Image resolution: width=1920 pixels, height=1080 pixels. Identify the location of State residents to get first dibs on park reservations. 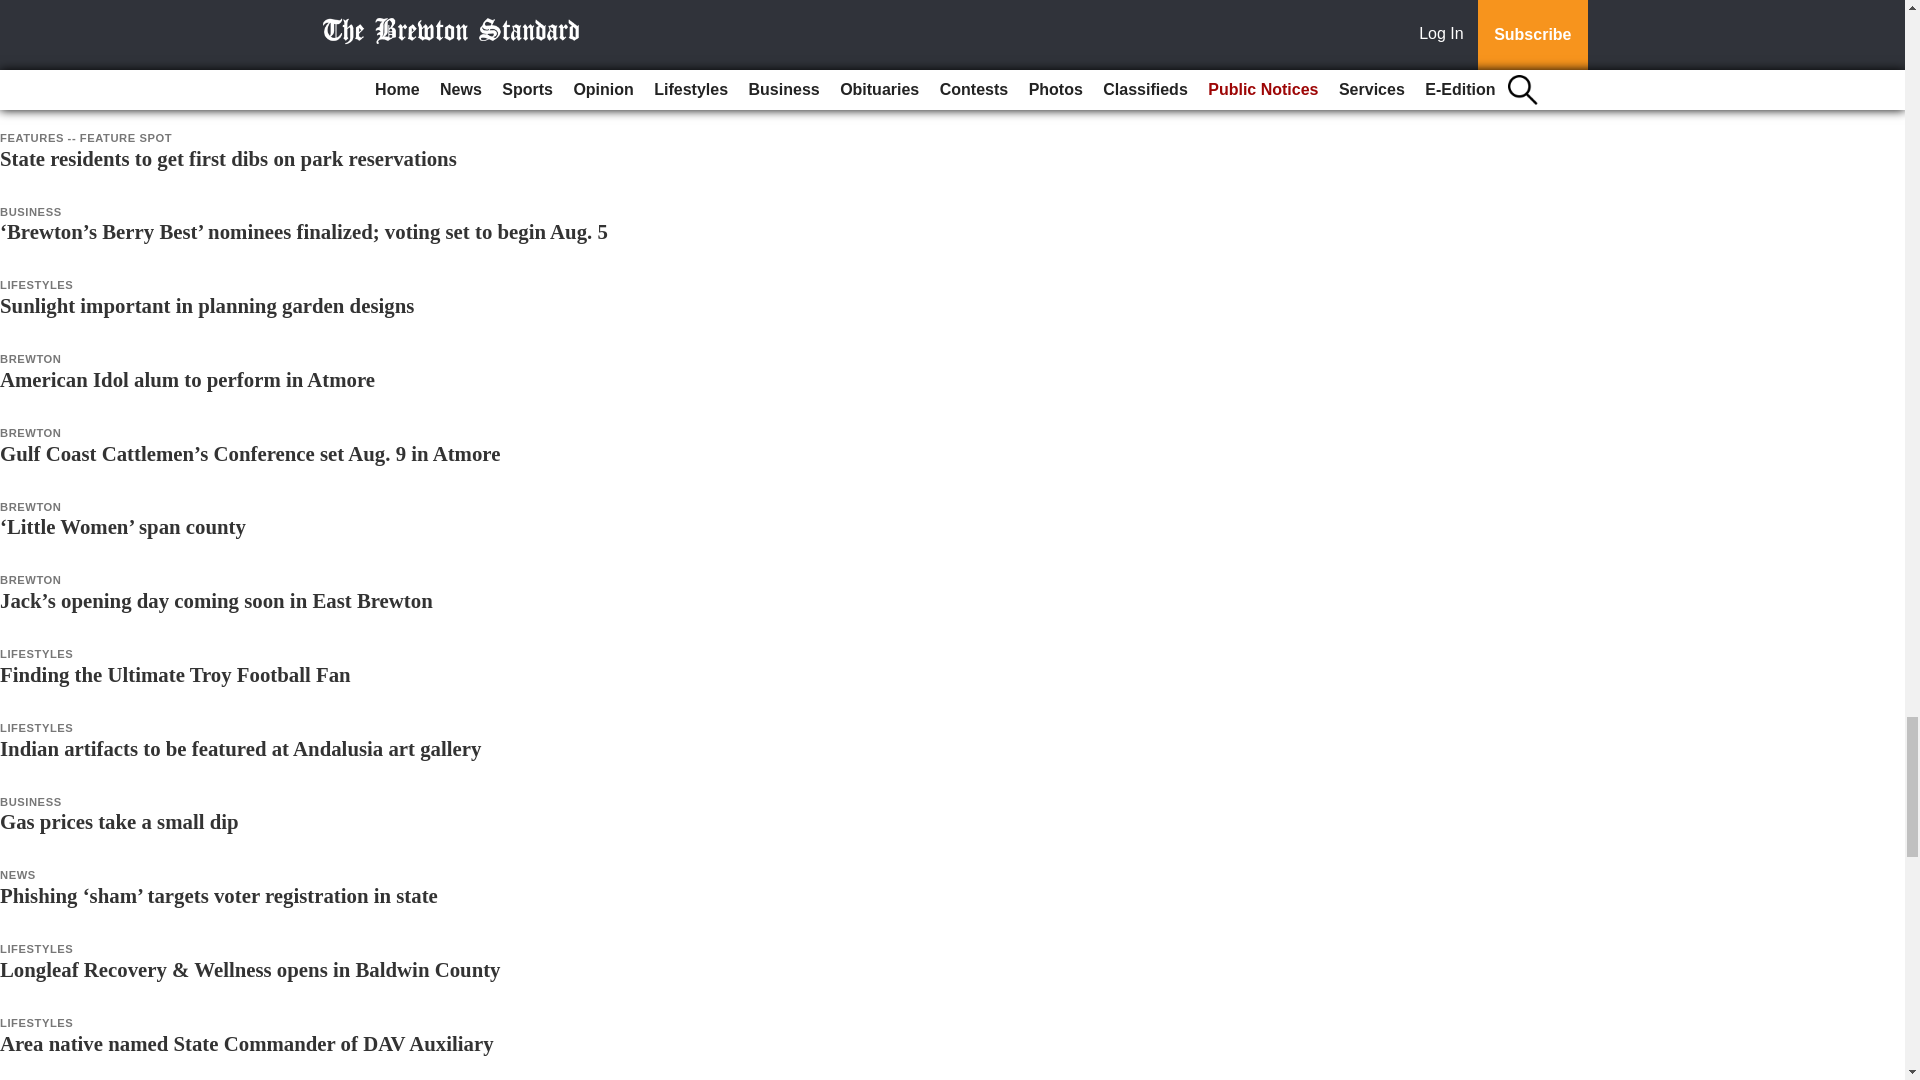
(228, 158).